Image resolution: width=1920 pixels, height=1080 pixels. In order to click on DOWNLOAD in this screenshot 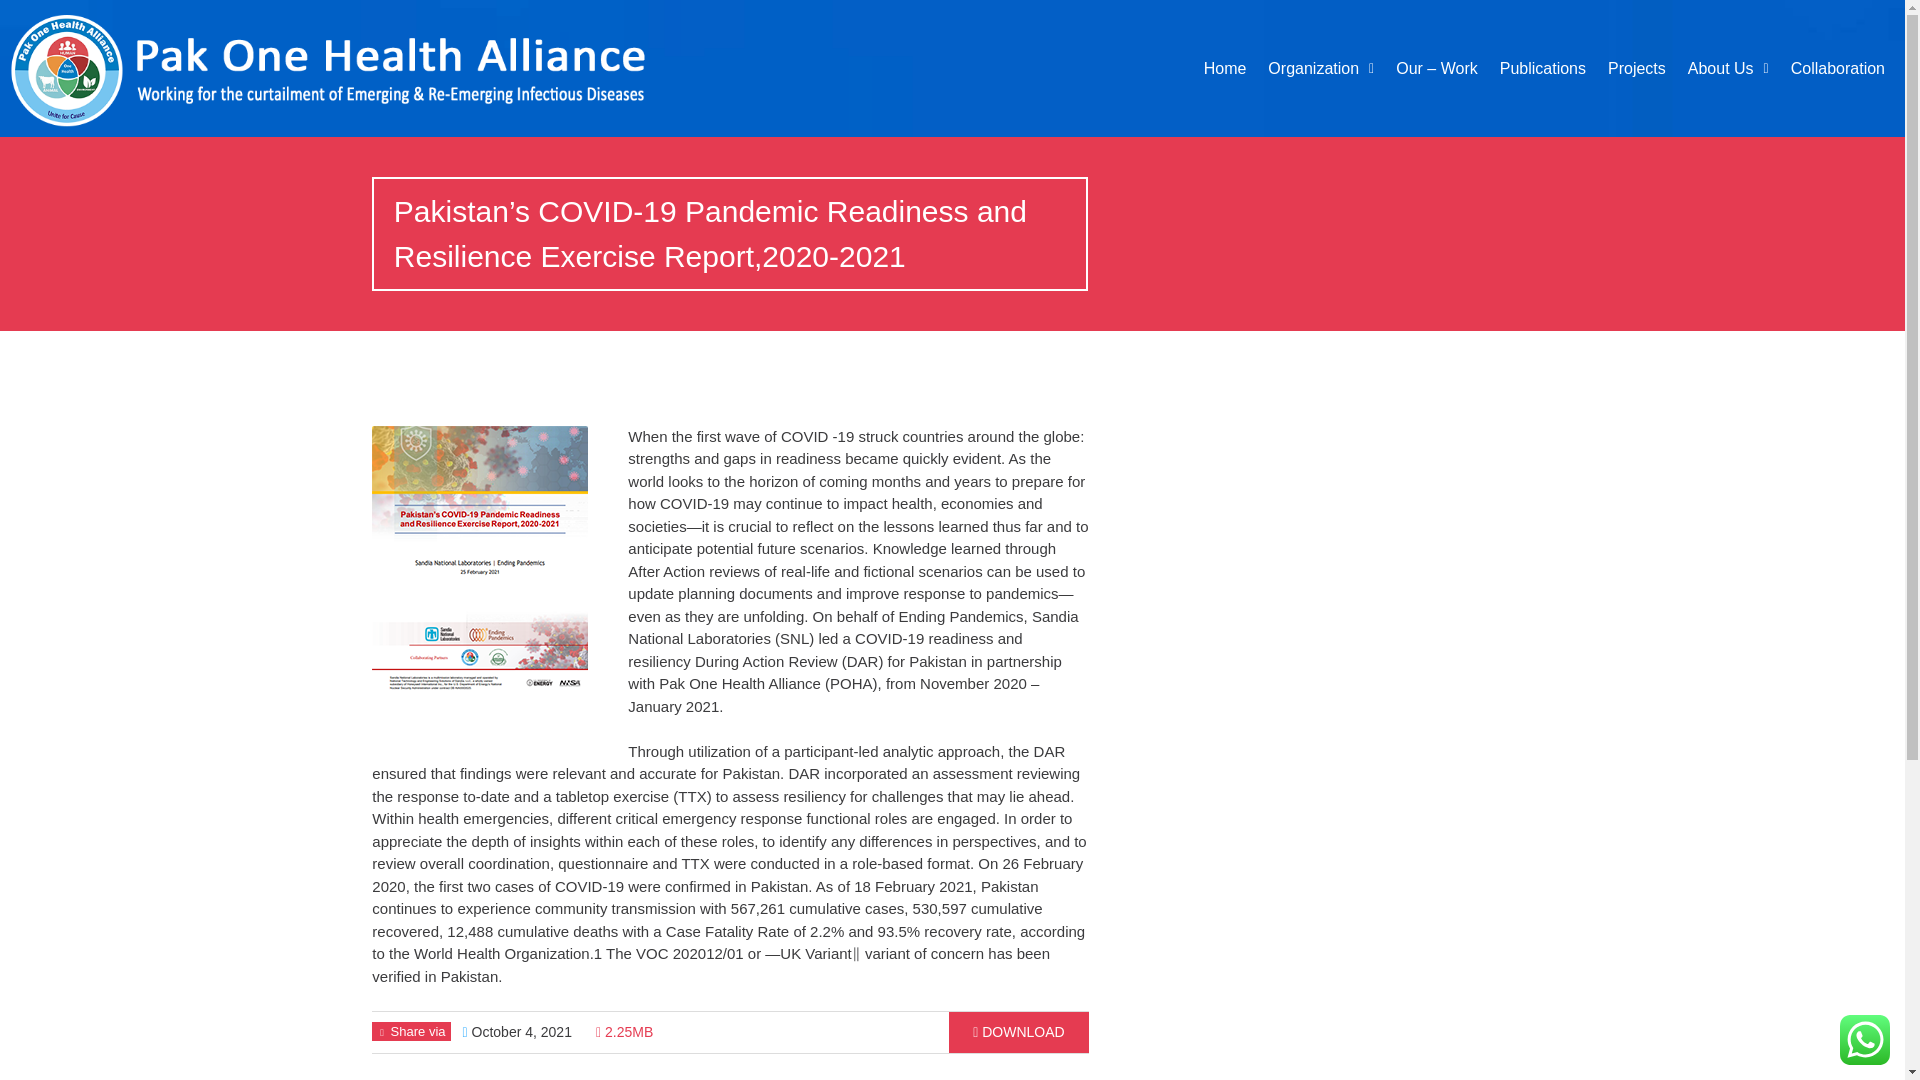, I will do `click(1018, 1032)`.